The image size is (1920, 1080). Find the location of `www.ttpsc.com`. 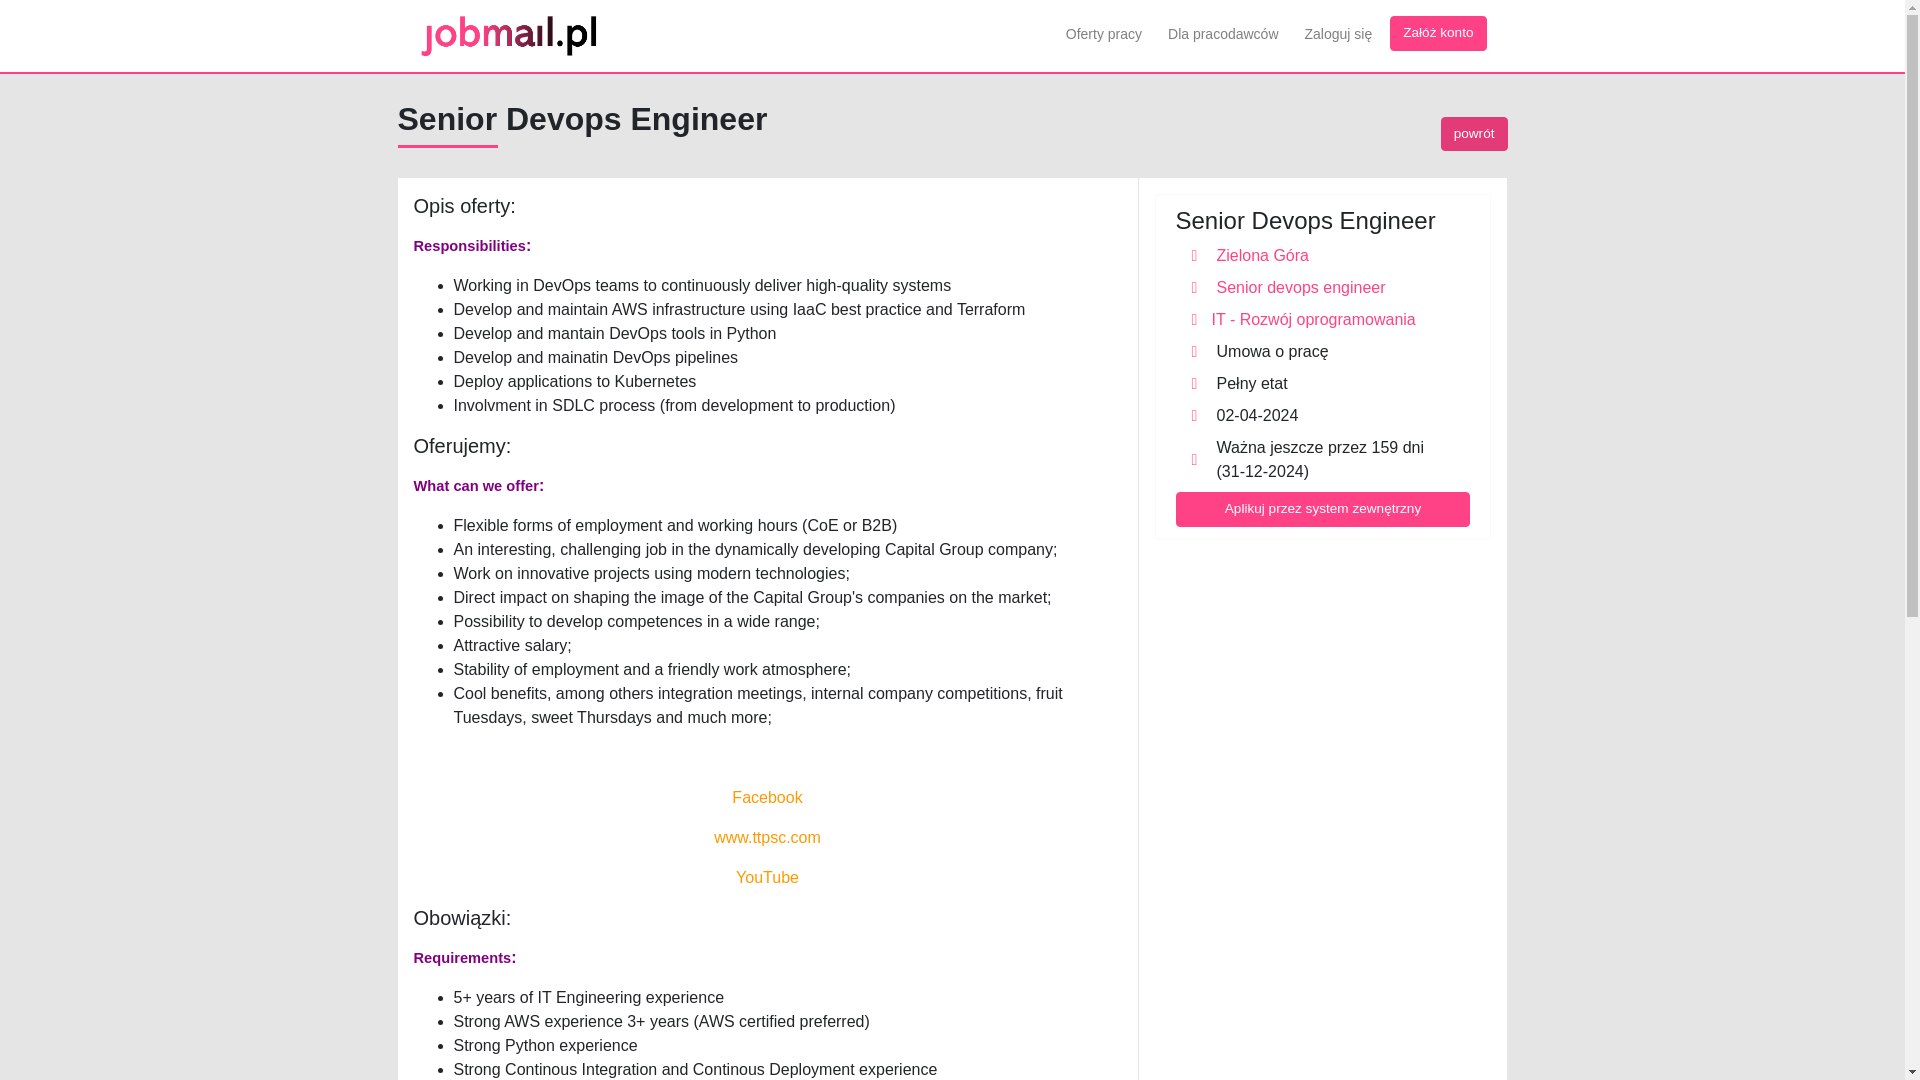

www.ttpsc.com is located at coordinates (768, 837).